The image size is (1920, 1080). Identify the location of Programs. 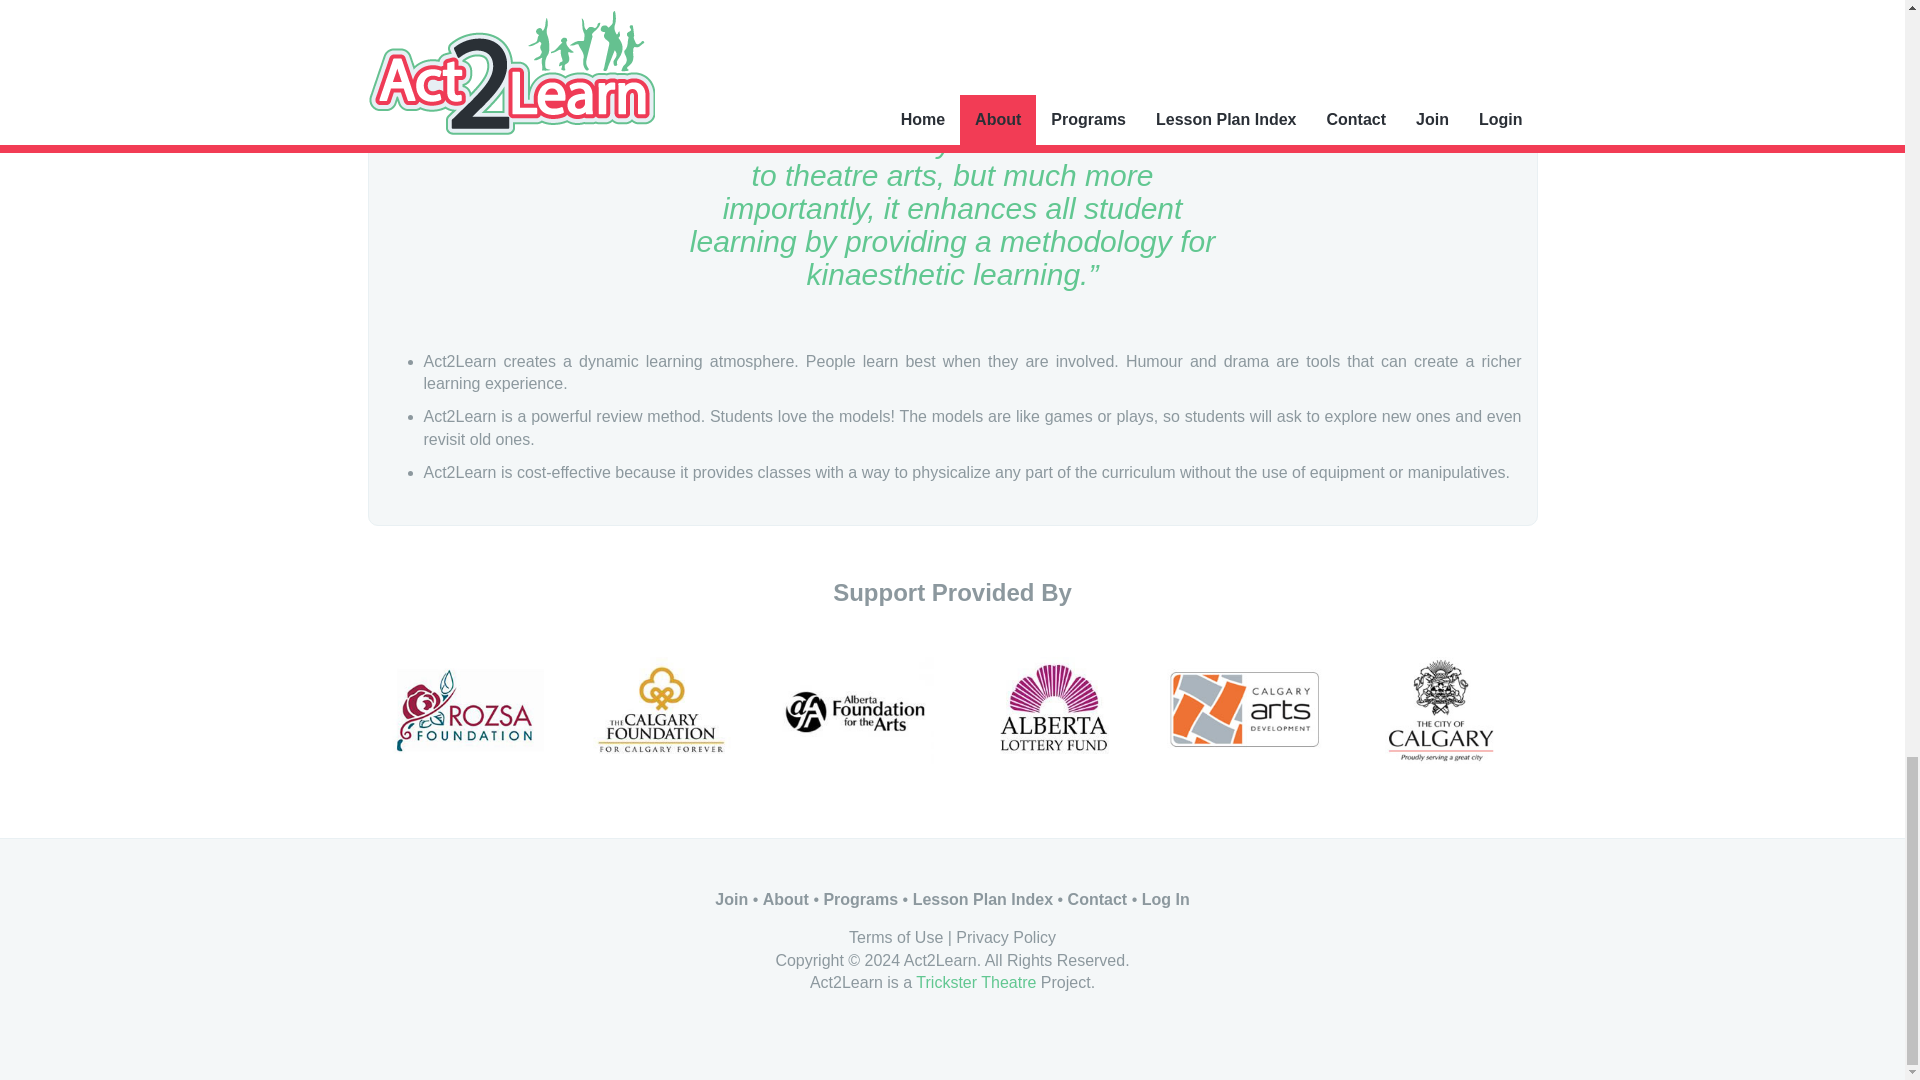
(860, 900).